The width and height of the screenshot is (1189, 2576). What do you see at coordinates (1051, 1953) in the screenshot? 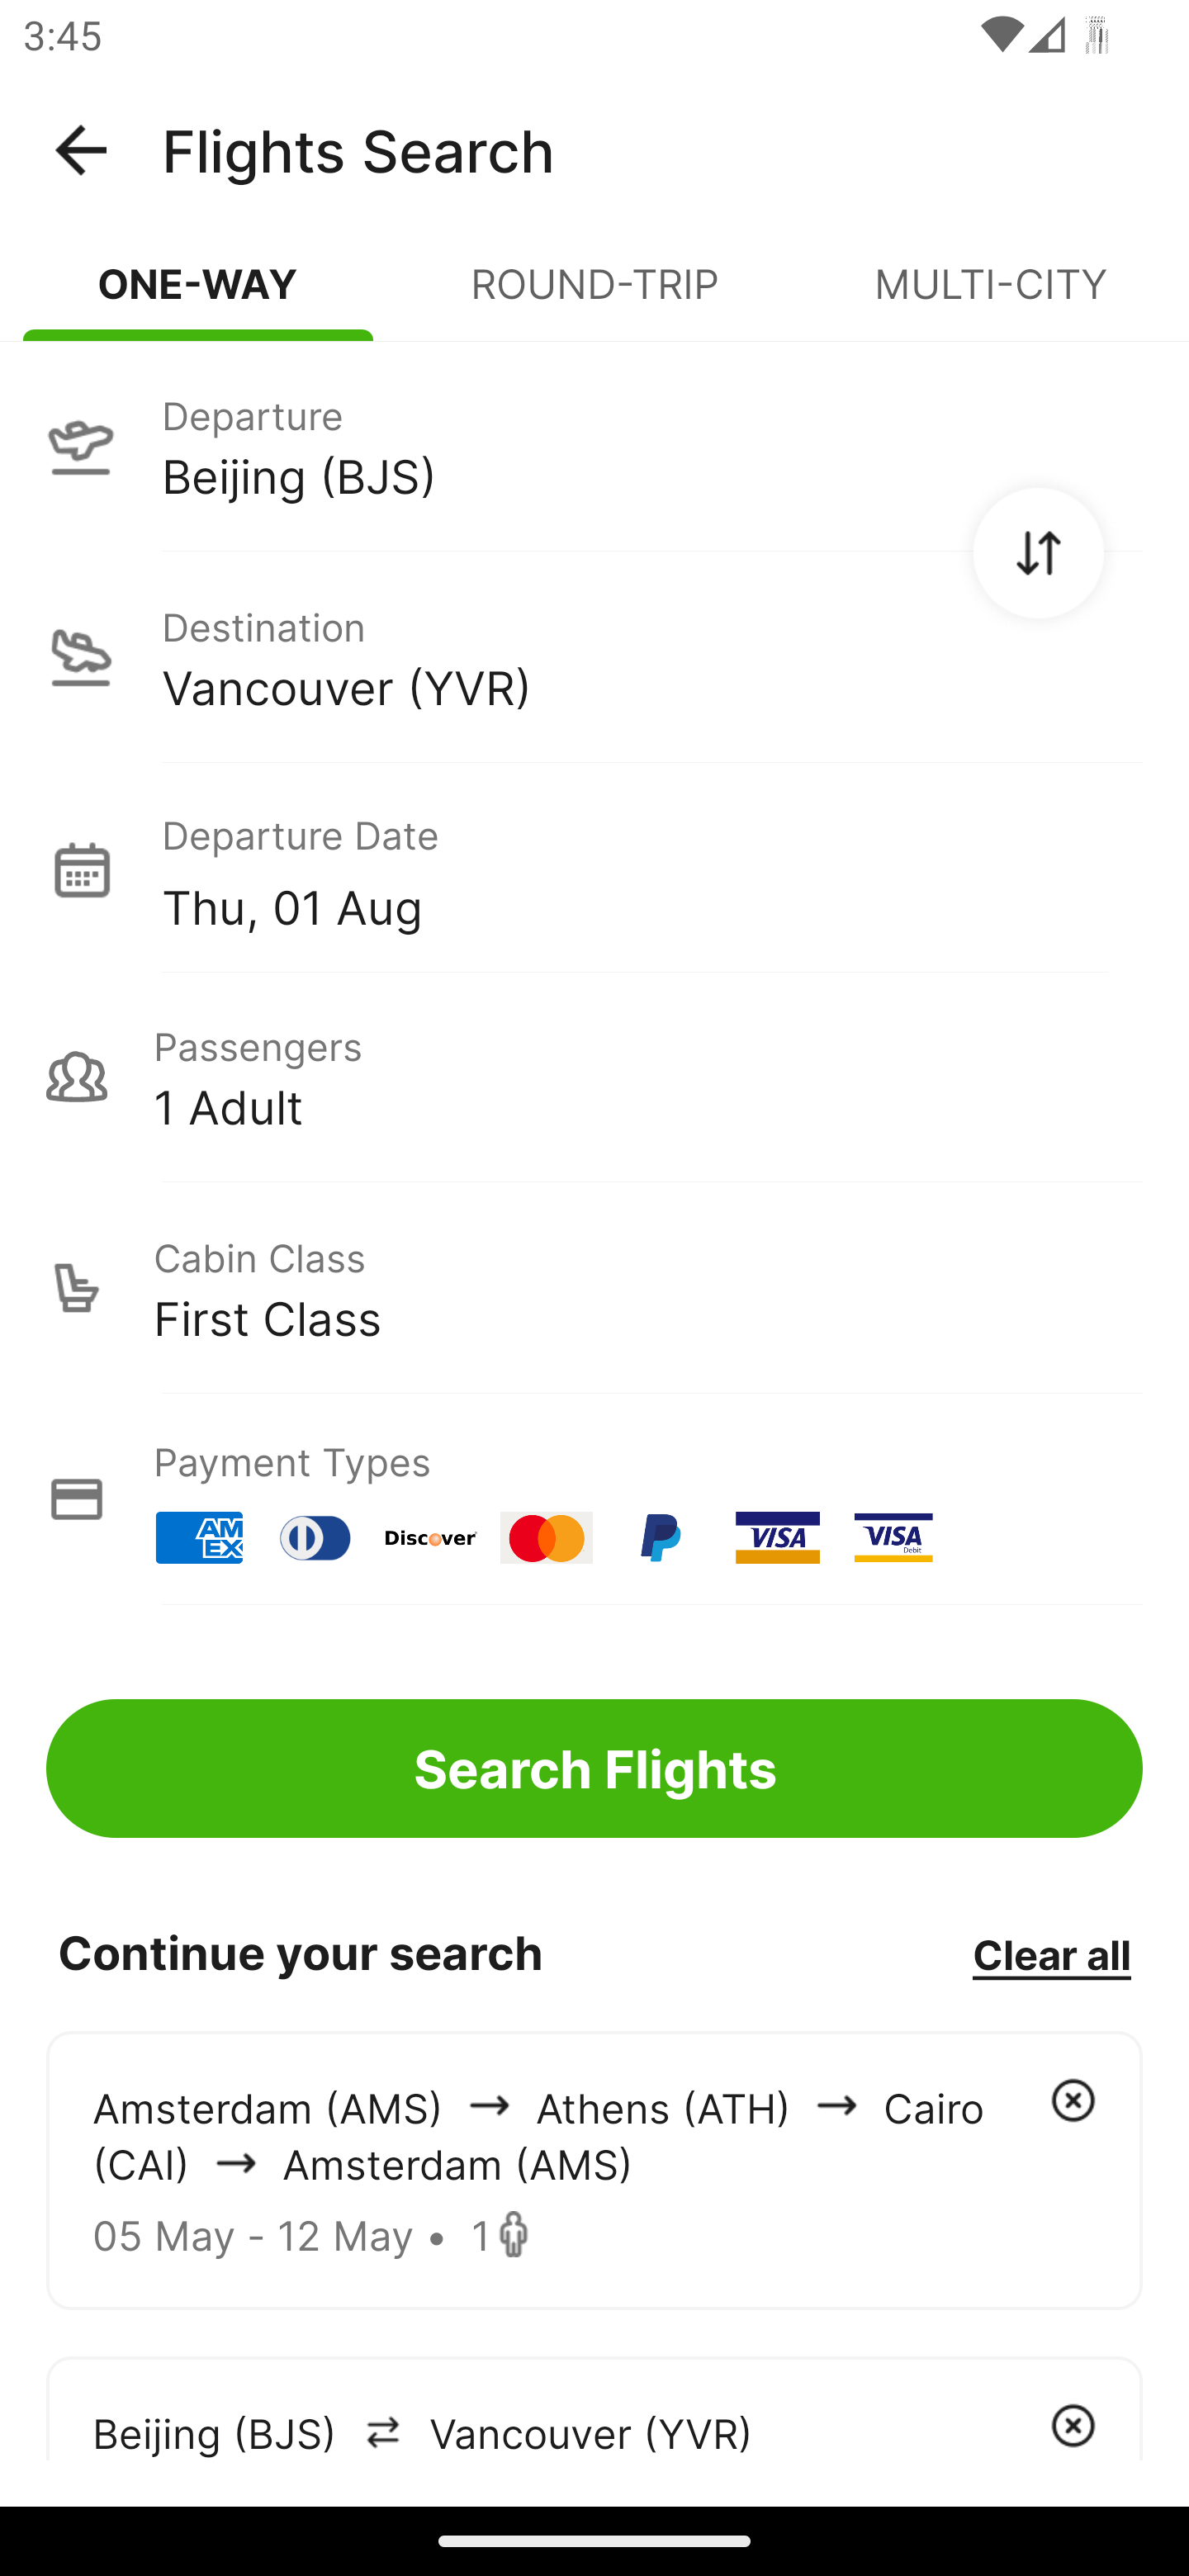
I see `Clear all` at bounding box center [1051, 1953].